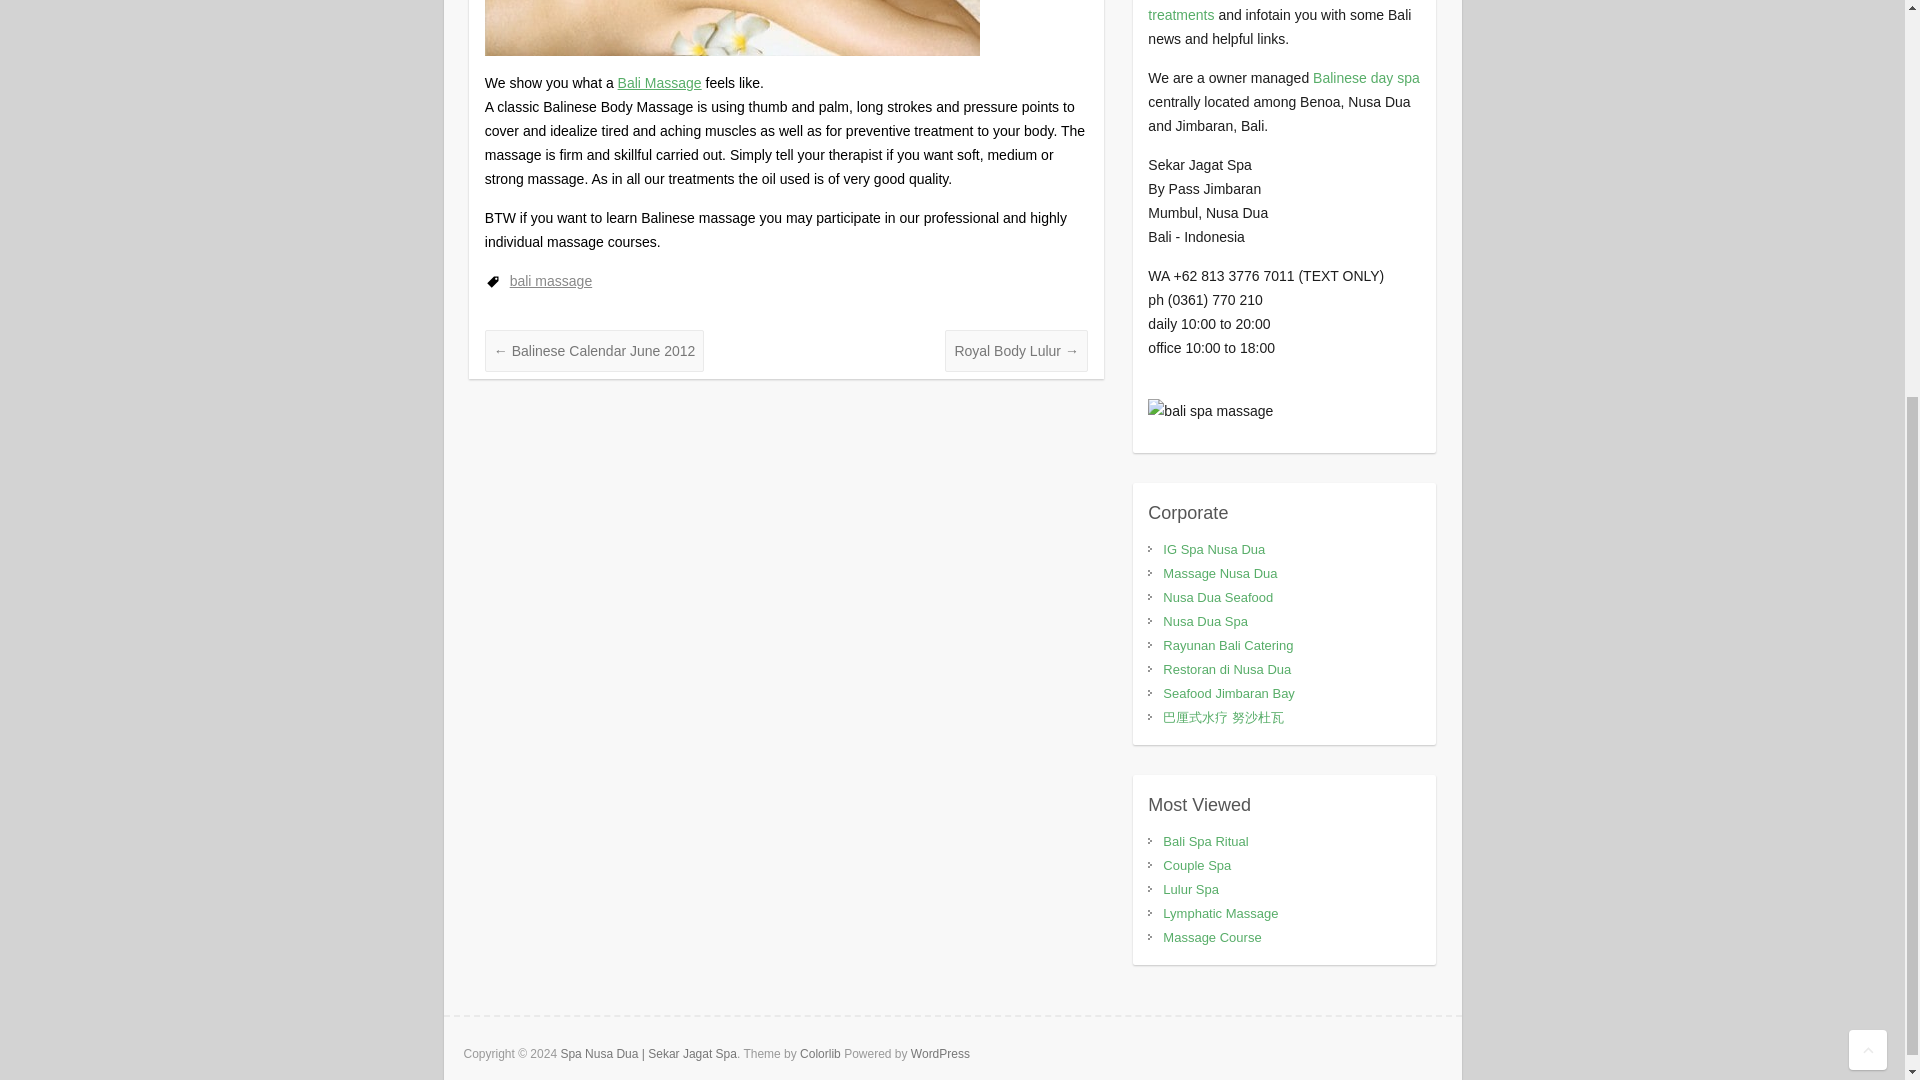 The image size is (1920, 1080). Describe the element at coordinates (1214, 550) in the screenshot. I see `IG Spa Nusa Dua` at that location.